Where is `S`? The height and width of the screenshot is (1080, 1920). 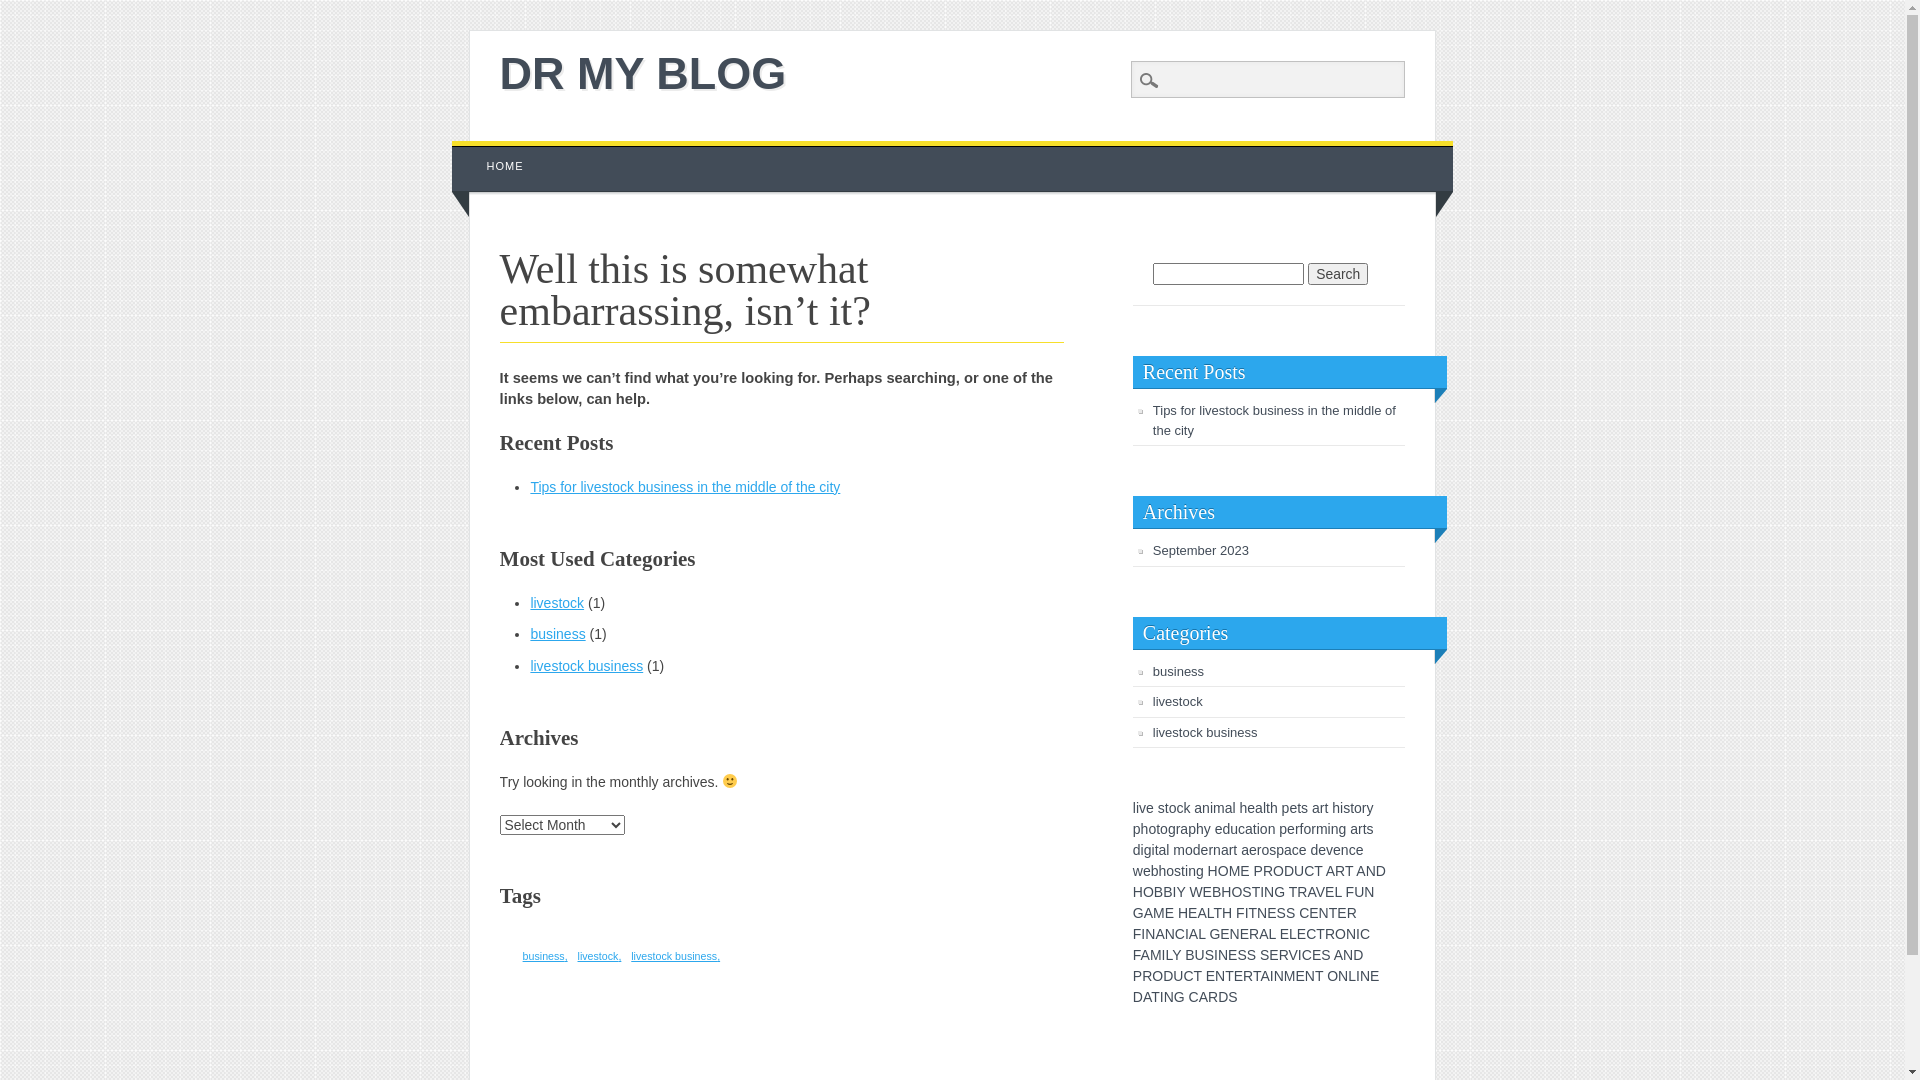 S is located at coordinates (1242, 955).